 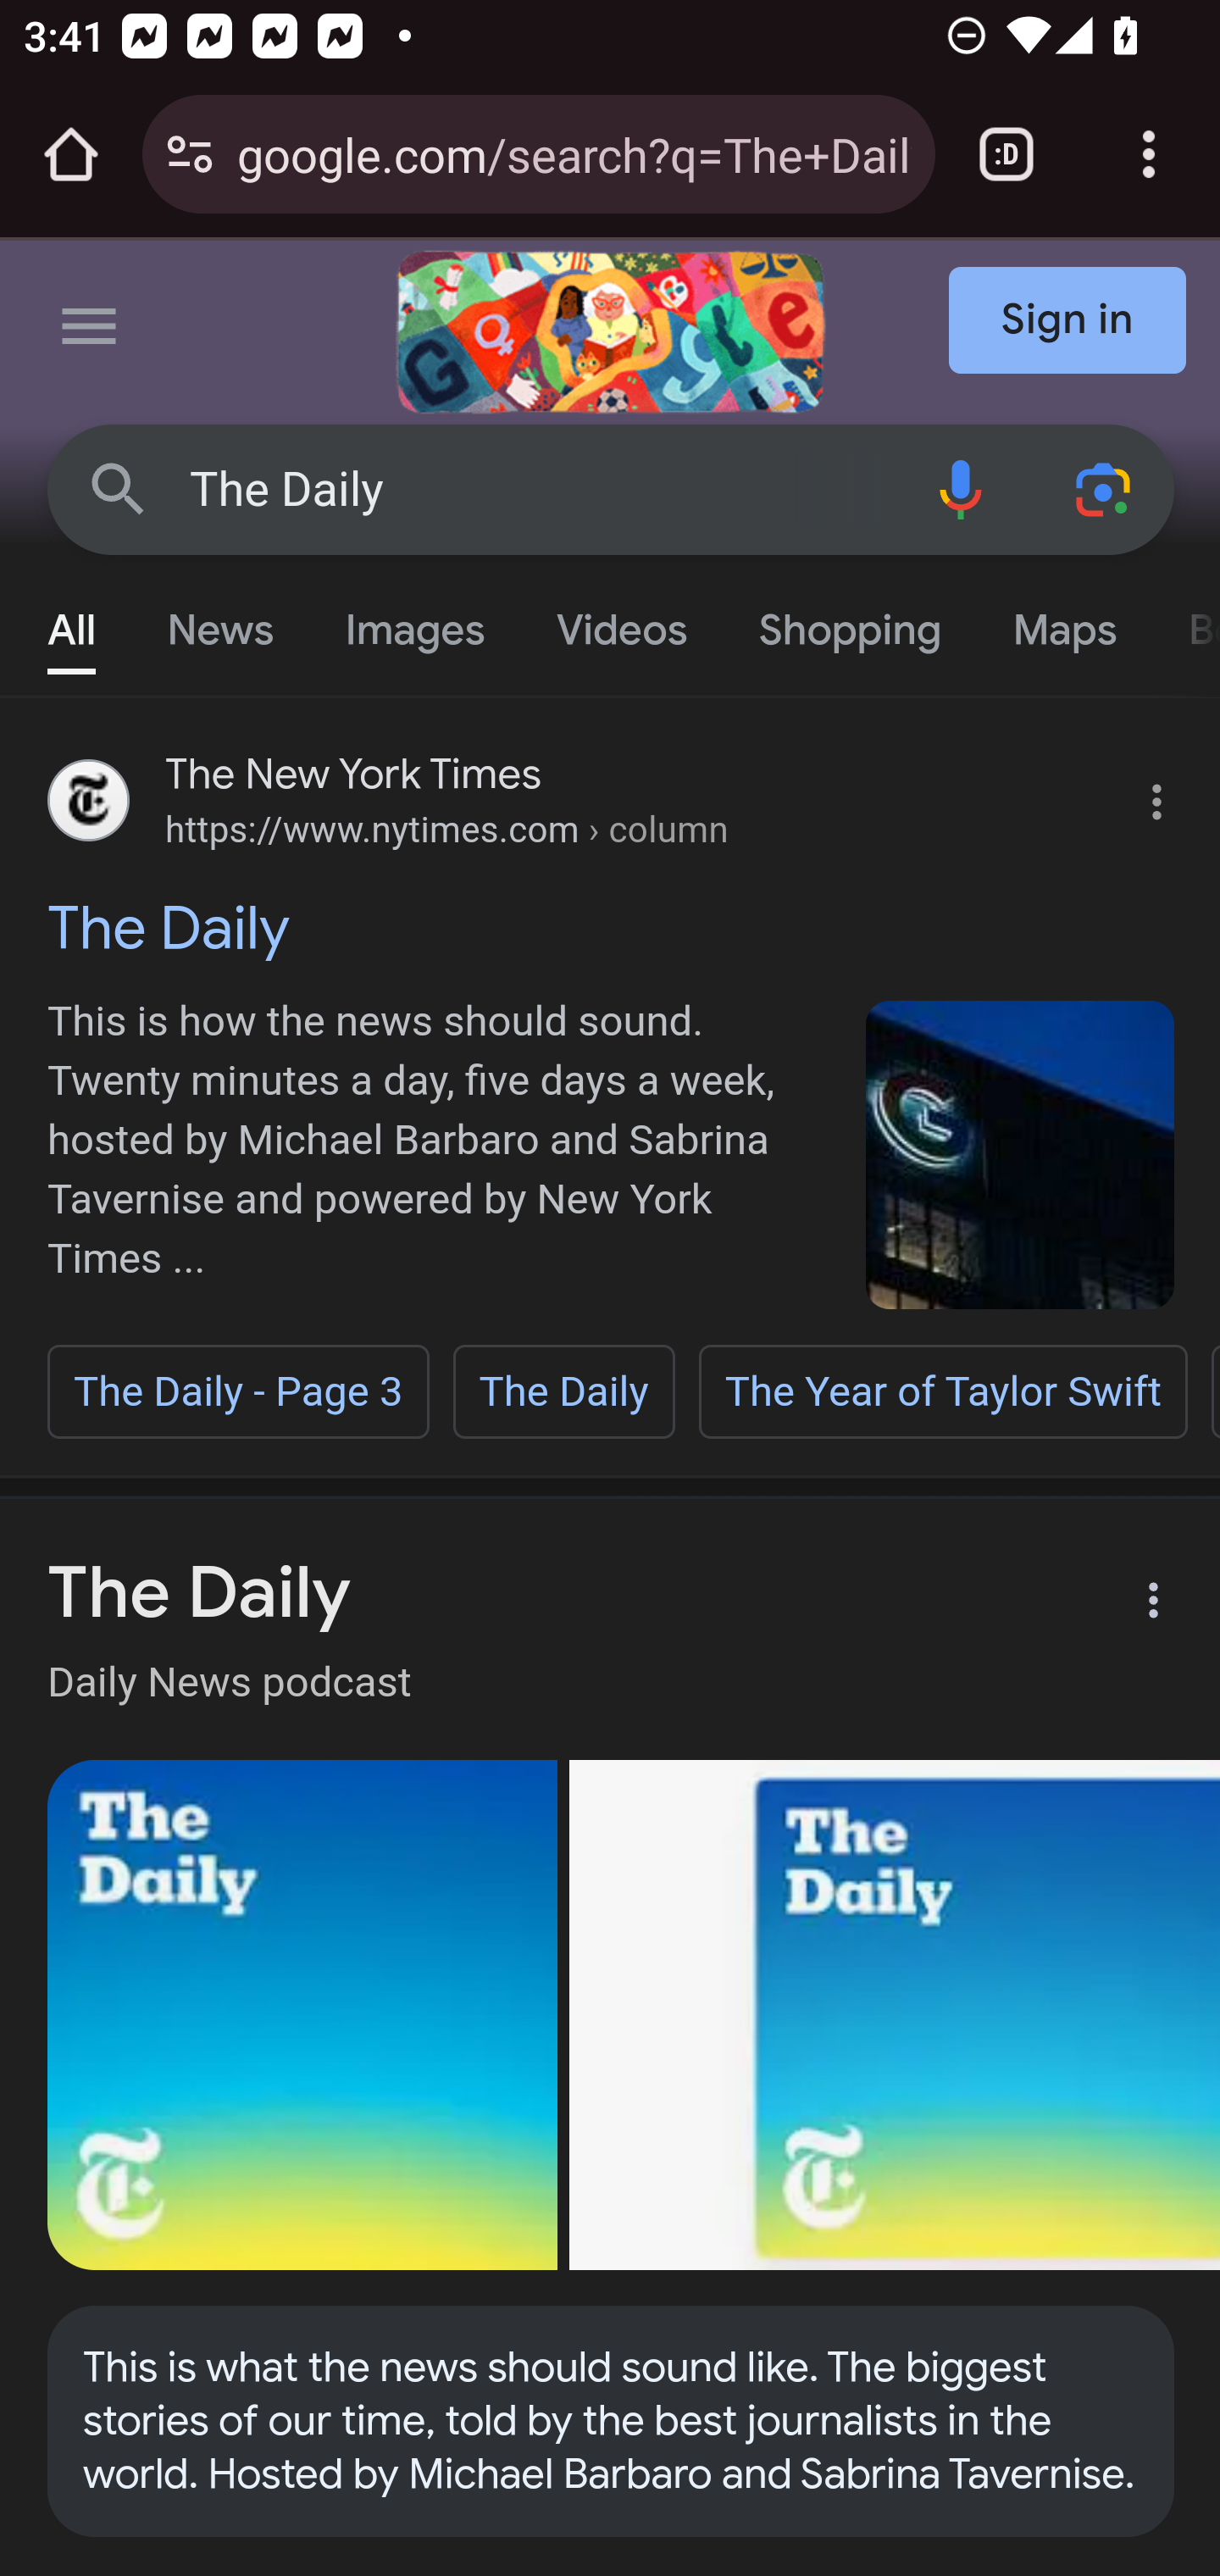 I want to click on The Daily, so click(x=539, y=490).